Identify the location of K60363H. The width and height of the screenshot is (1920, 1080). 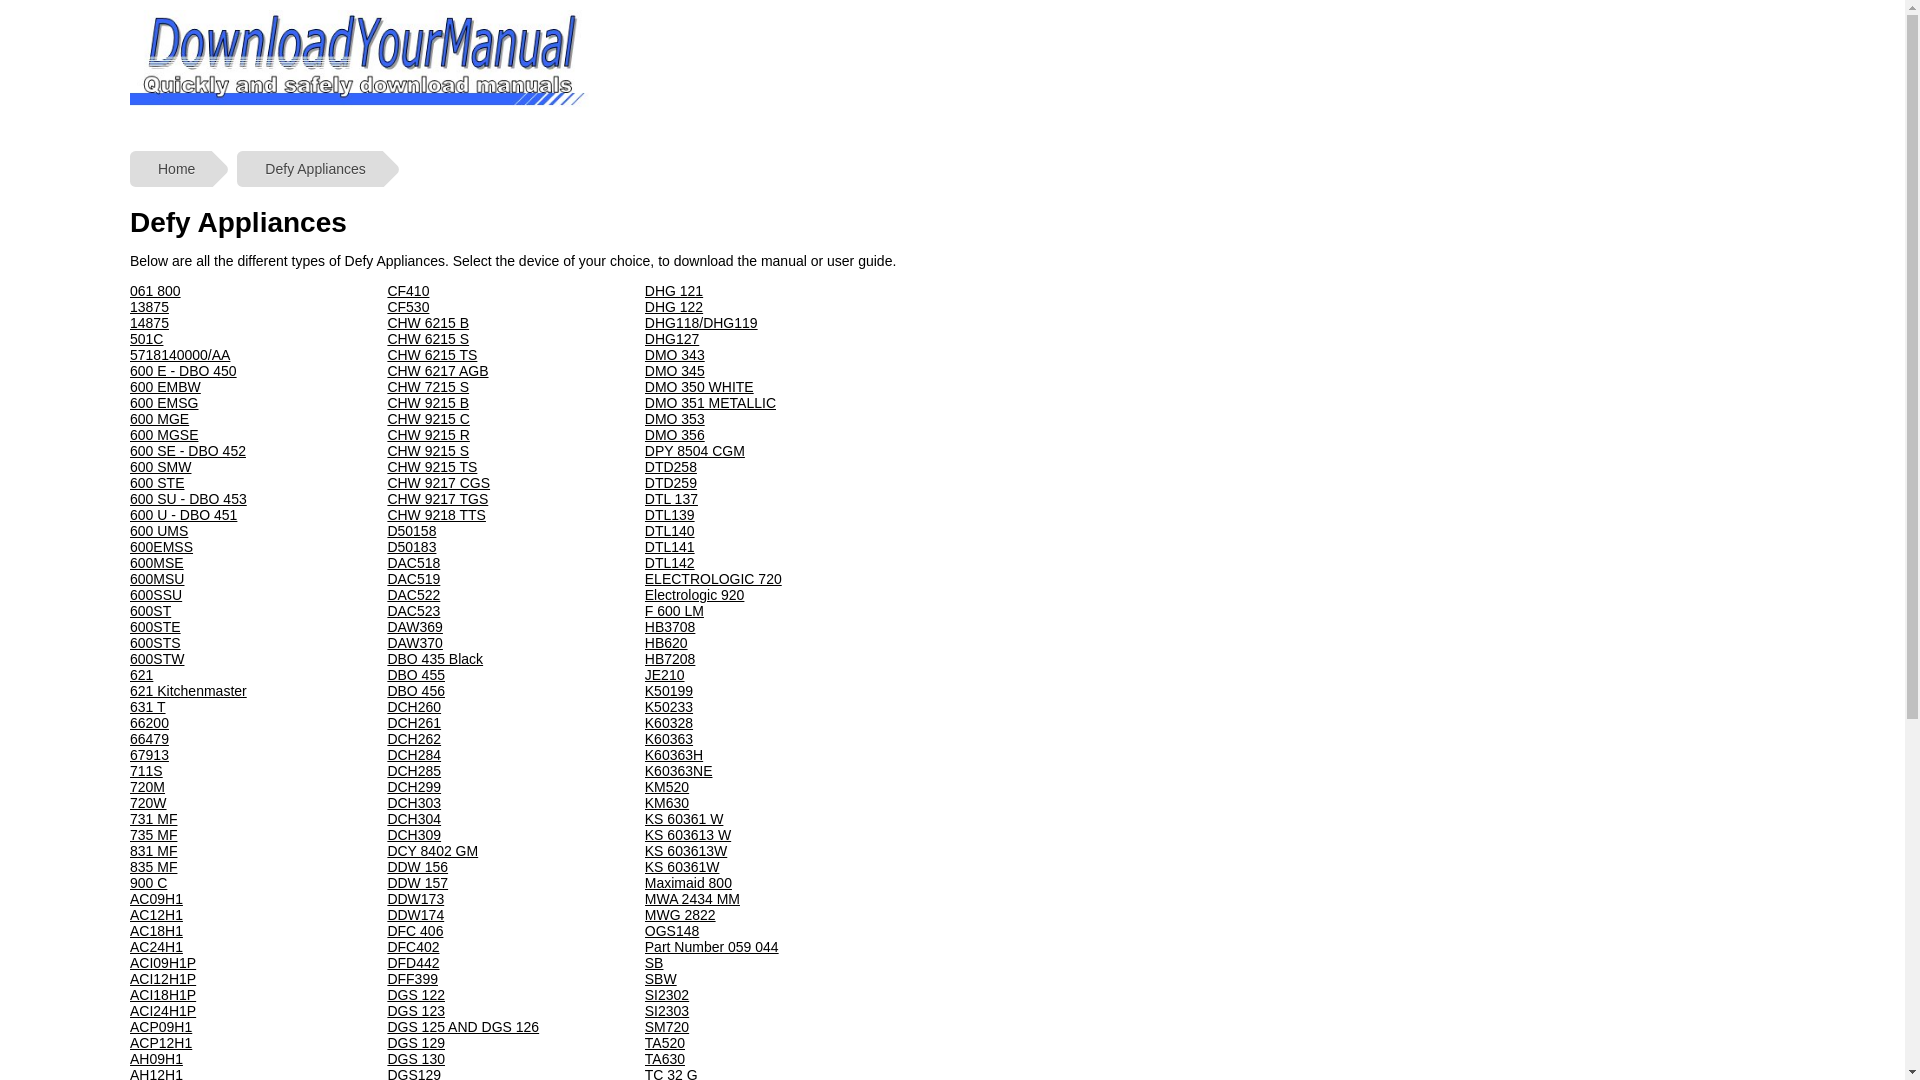
(674, 755).